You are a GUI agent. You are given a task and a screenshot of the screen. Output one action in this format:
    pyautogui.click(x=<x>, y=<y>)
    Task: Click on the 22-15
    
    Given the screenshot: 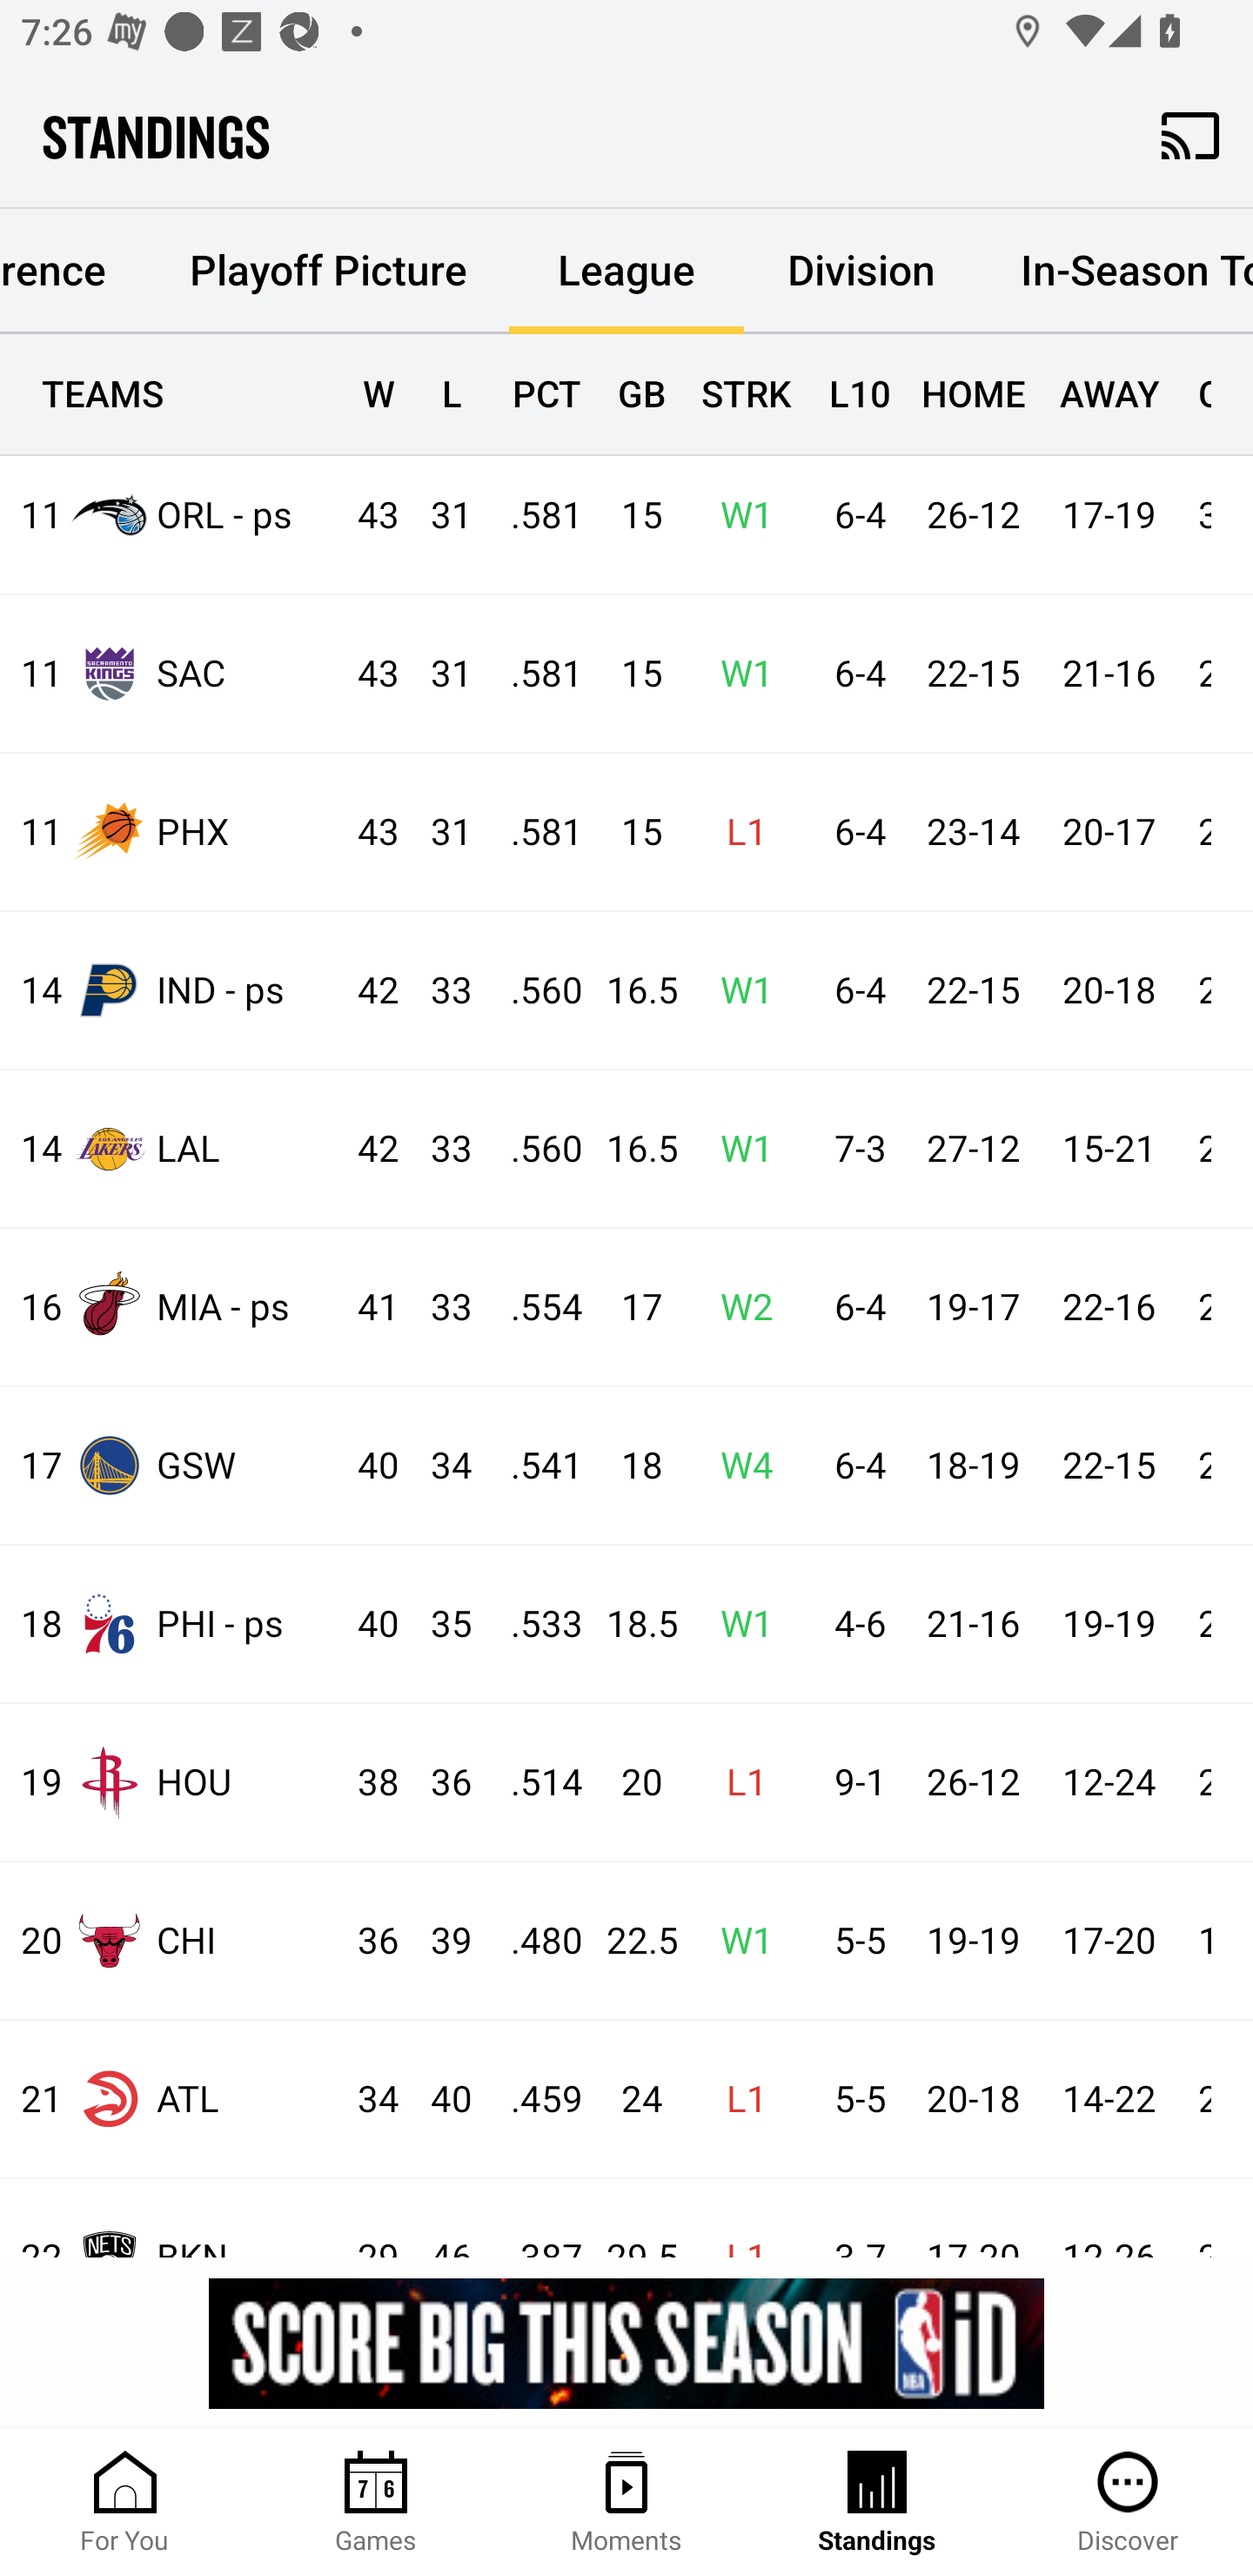 What is the action you would take?
    pyautogui.click(x=973, y=990)
    